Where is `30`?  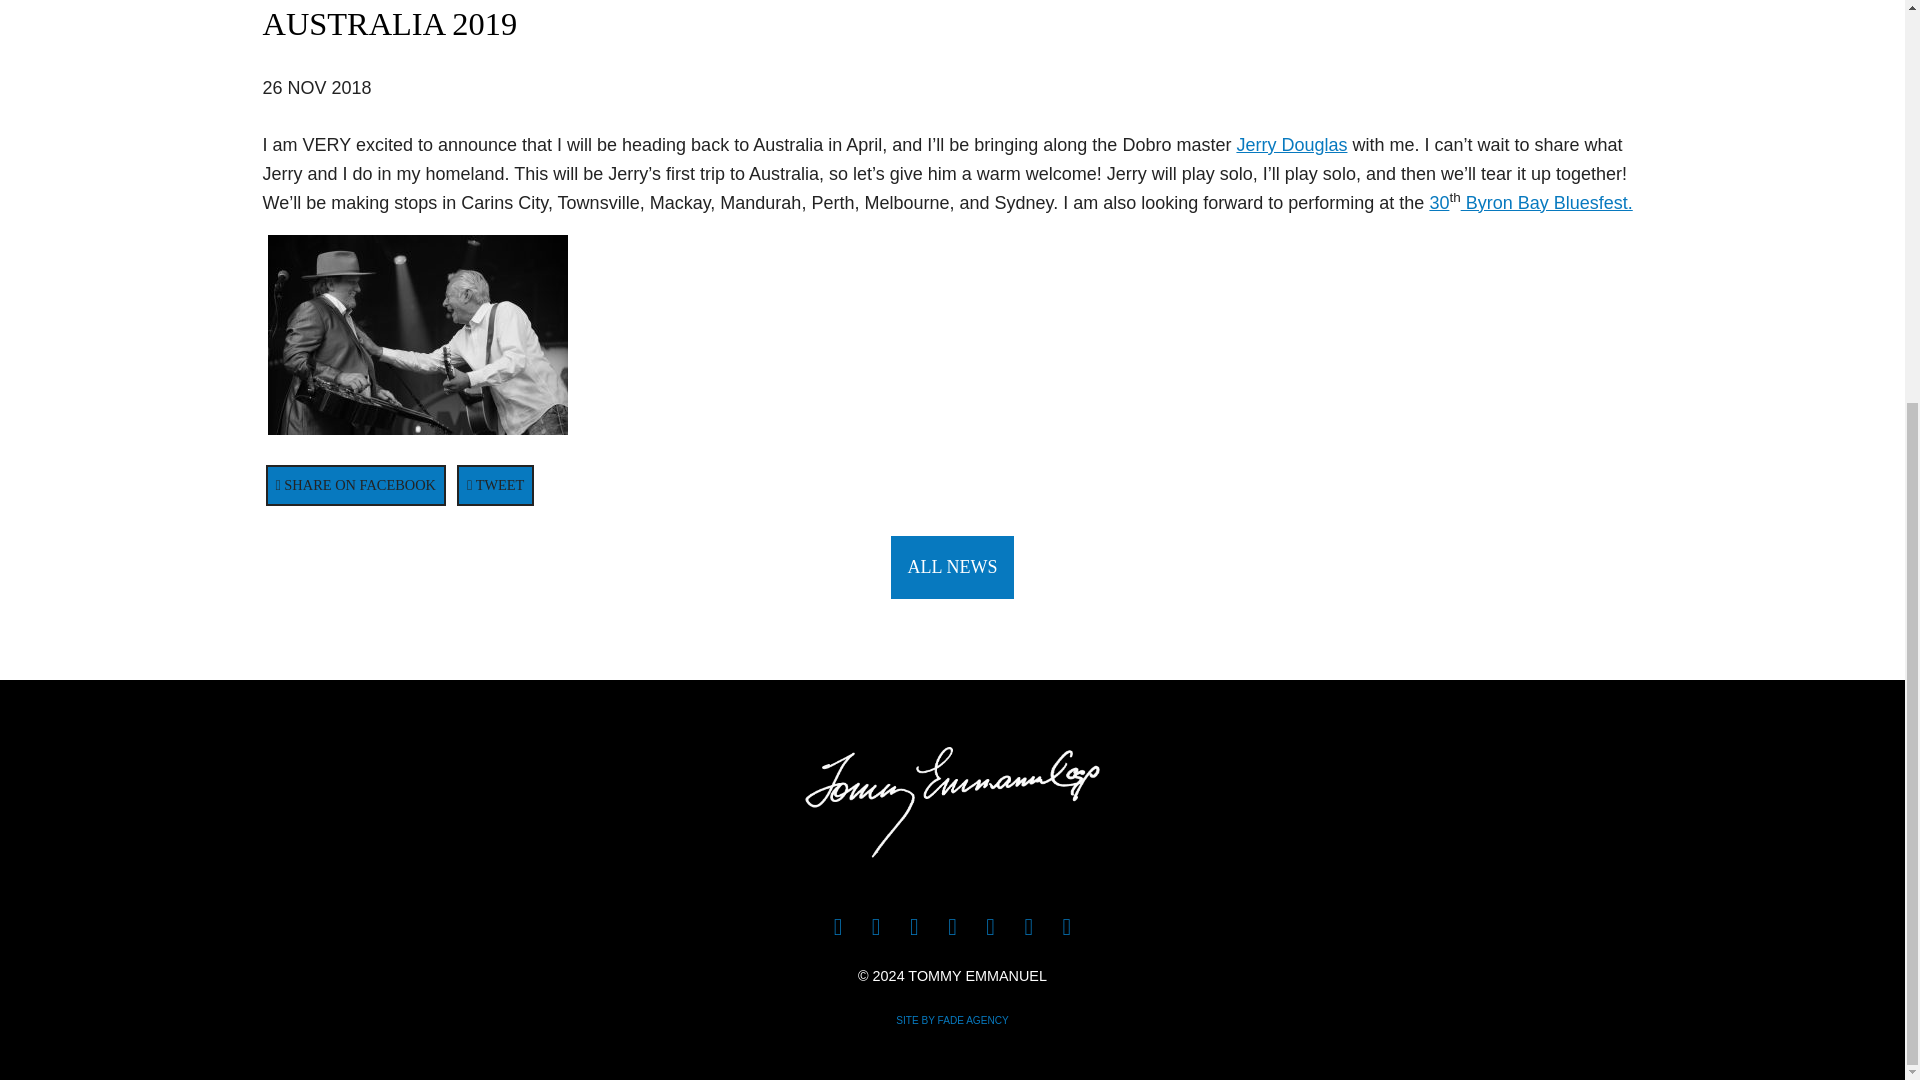
30 is located at coordinates (1438, 202).